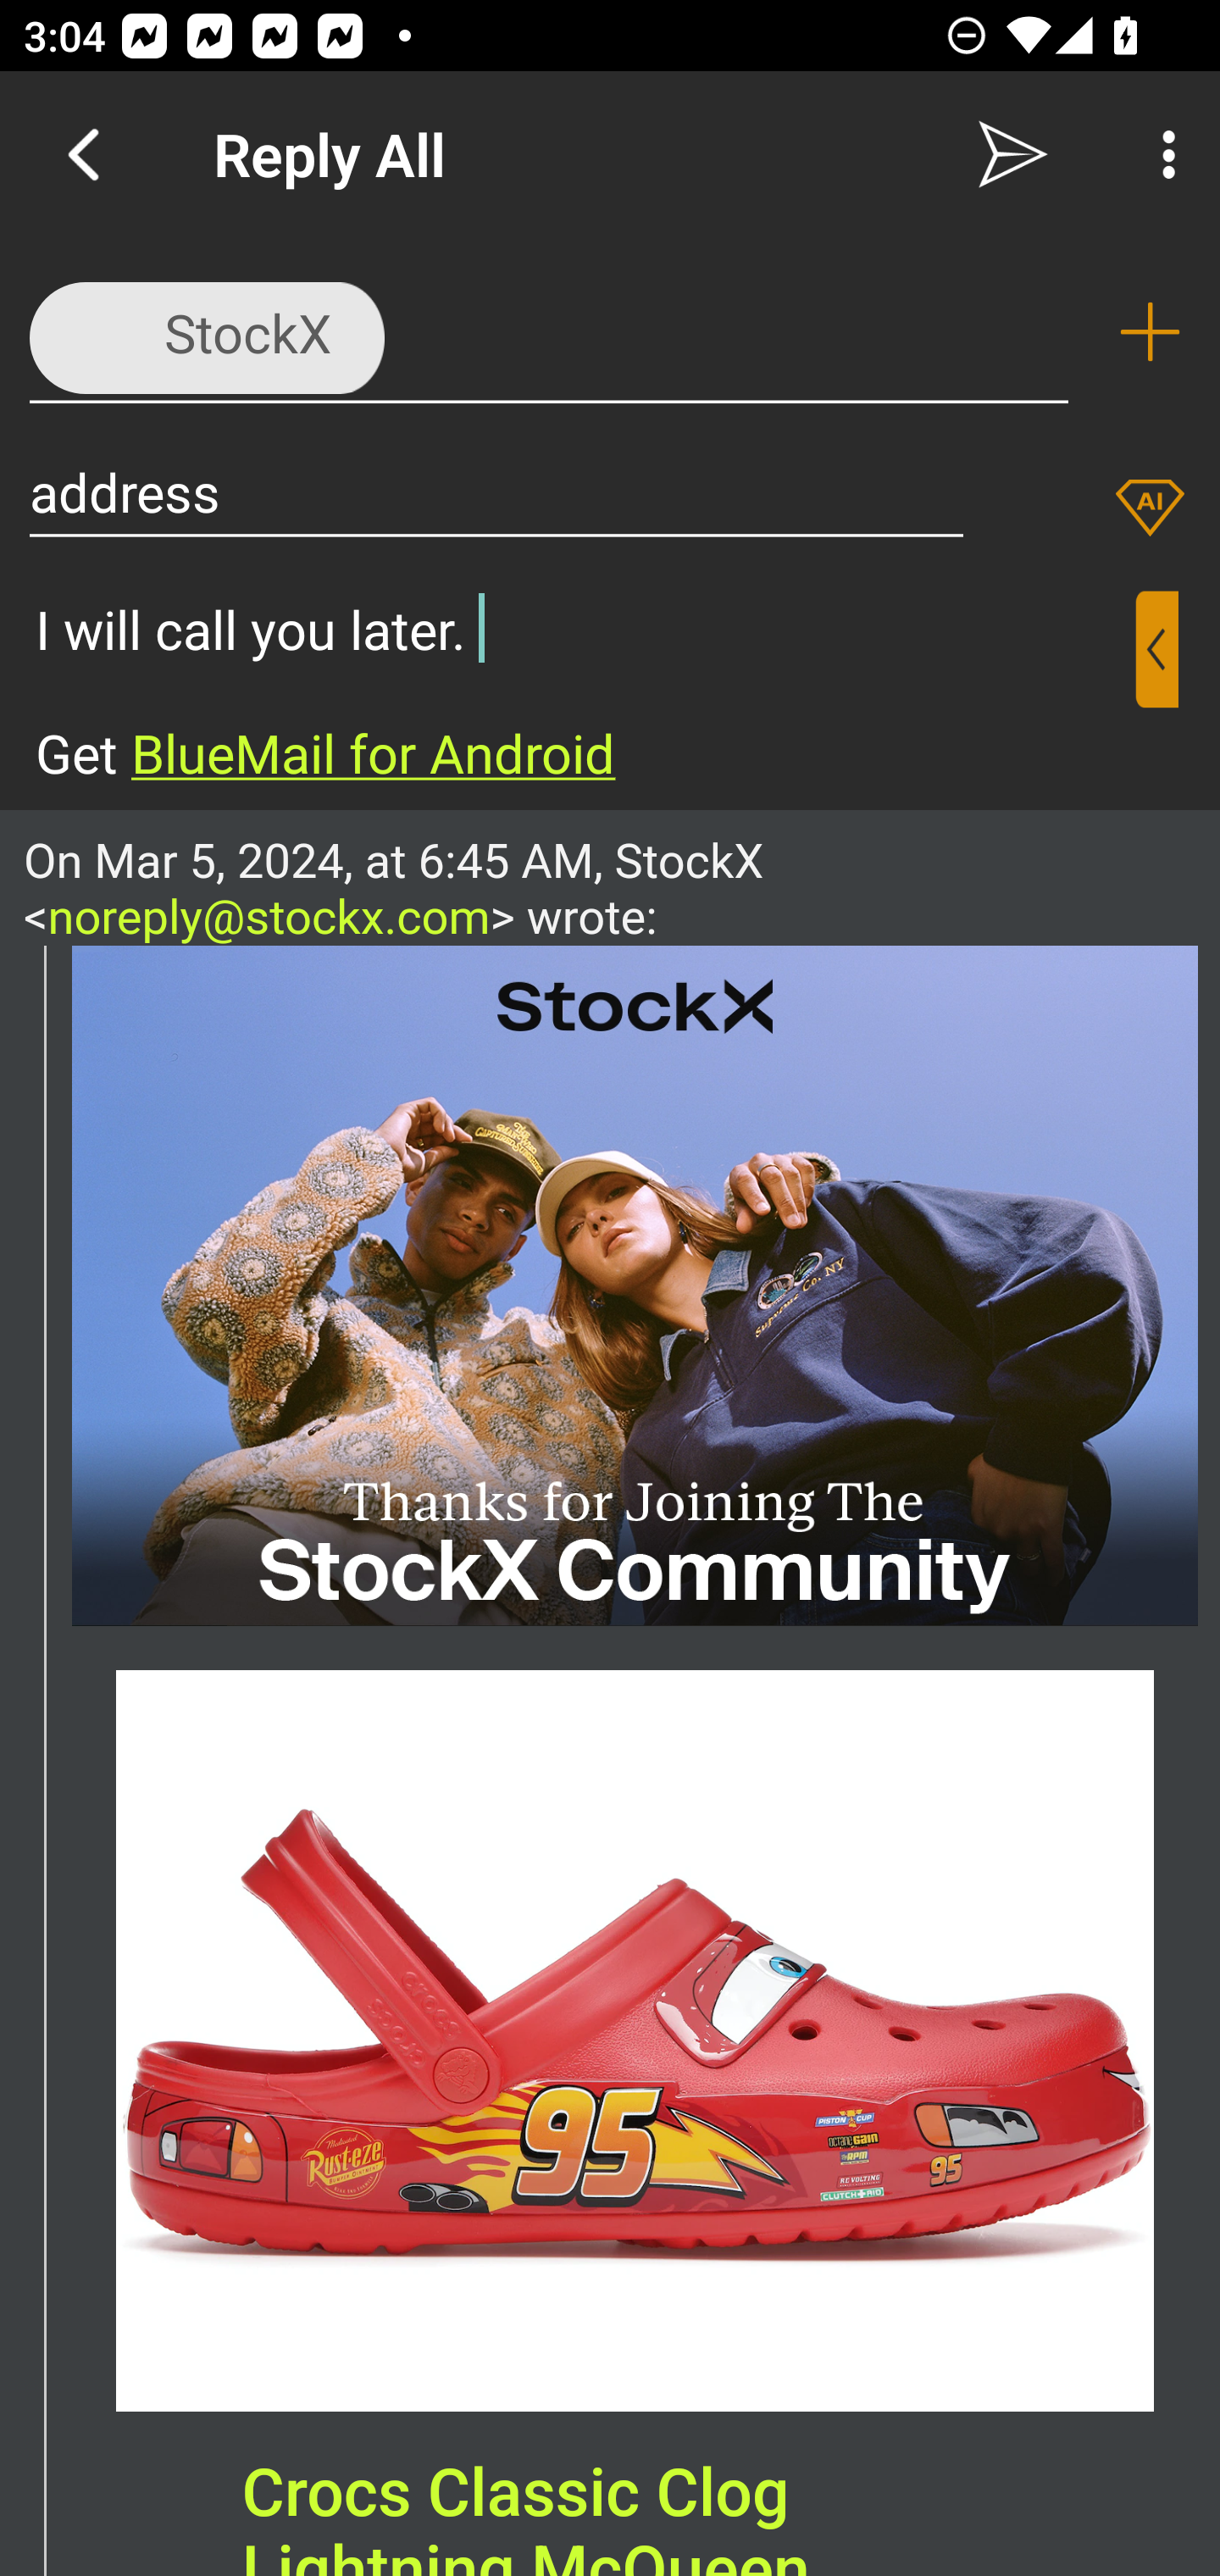 The image size is (1220, 2576). I want to click on Navigate up, so click(83, 154).